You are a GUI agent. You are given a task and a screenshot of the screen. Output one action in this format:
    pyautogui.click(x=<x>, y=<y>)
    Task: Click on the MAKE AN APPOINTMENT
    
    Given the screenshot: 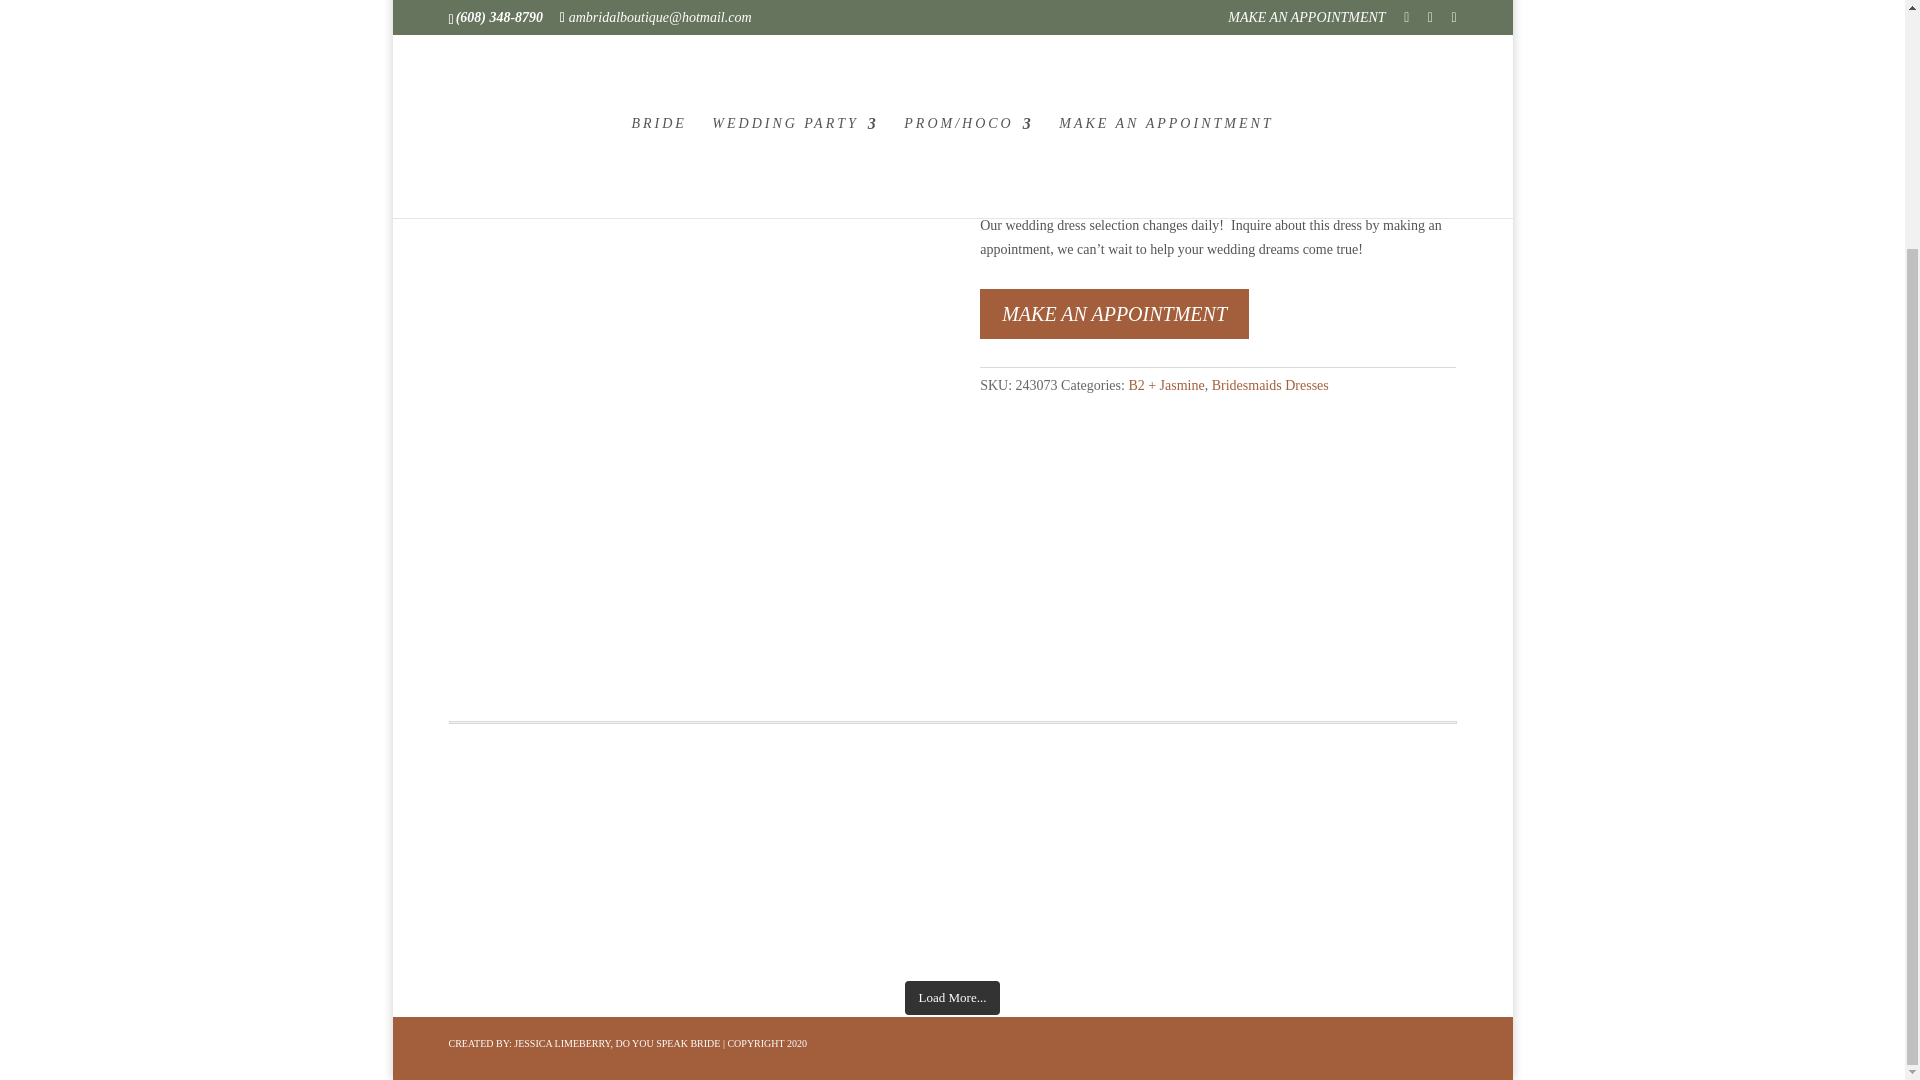 What is the action you would take?
    pyautogui.click(x=1114, y=314)
    